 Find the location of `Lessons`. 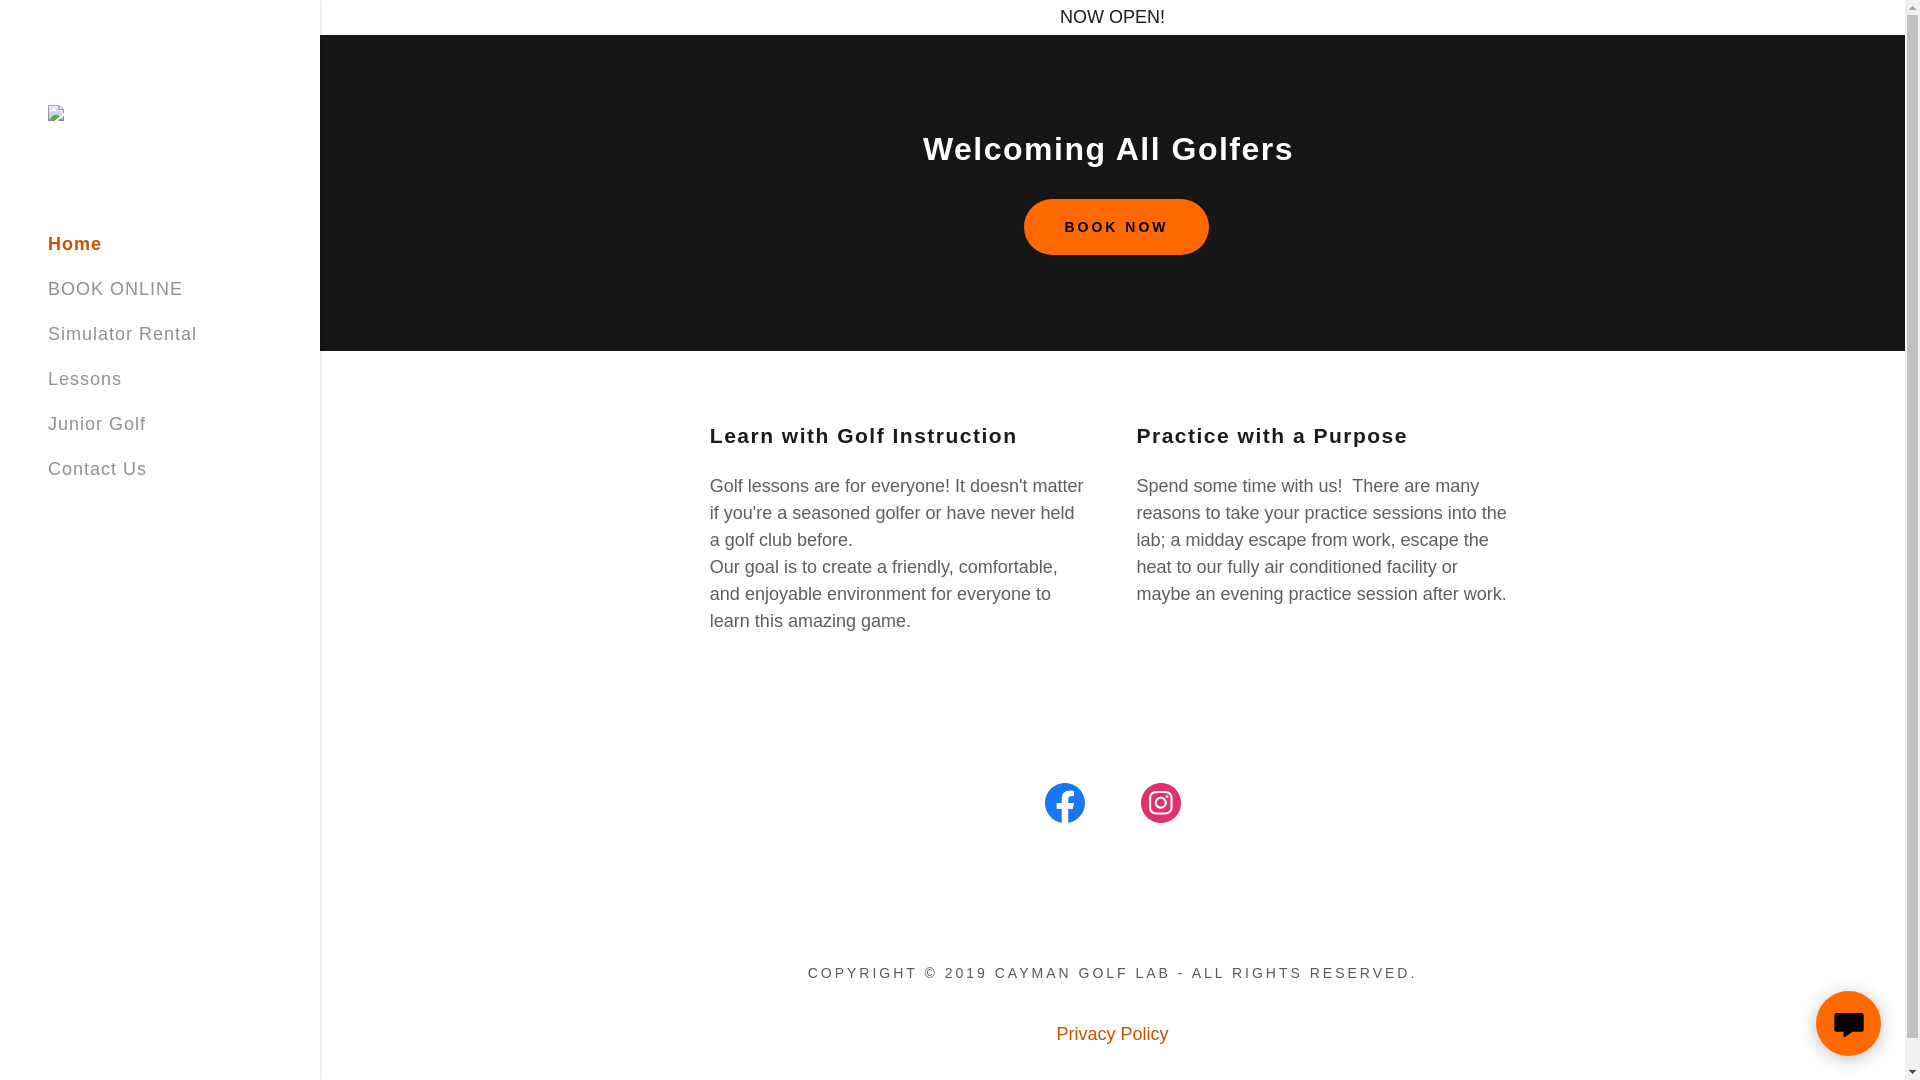

Lessons is located at coordinates (85, 378).